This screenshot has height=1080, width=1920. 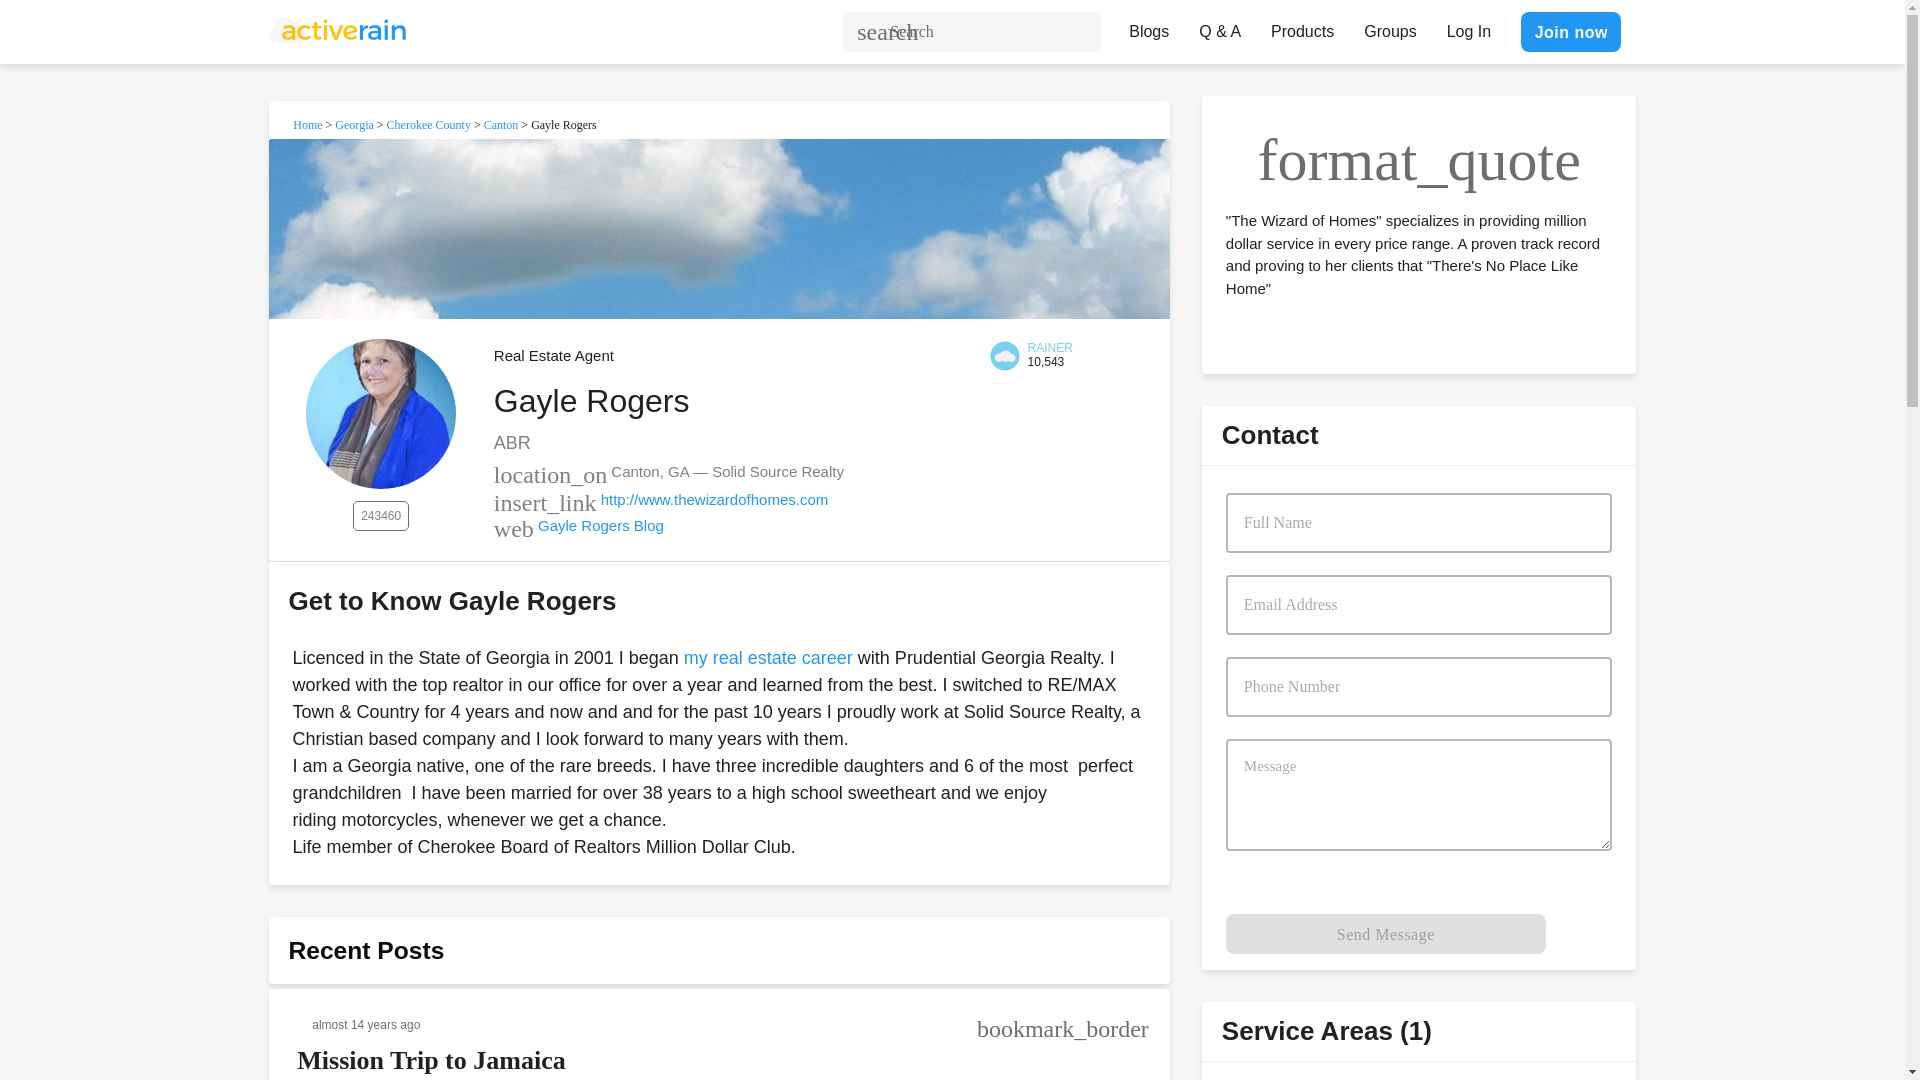 What do you see at coordinates (500, 124) in the screenshot?
I see `Canton` at bounding box center [500, 124].